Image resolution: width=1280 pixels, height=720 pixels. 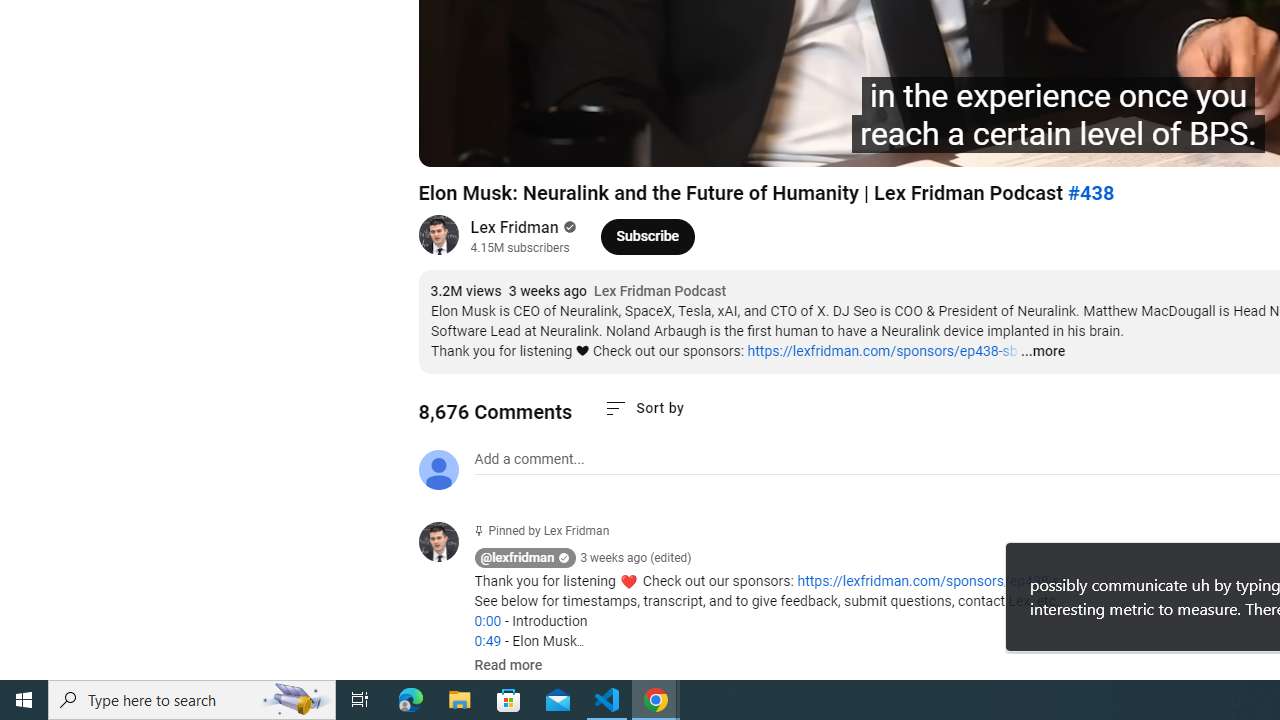 I want to click on https://lexfridman.com/sponsors/ep438-sa, so click(x=932, y=581).